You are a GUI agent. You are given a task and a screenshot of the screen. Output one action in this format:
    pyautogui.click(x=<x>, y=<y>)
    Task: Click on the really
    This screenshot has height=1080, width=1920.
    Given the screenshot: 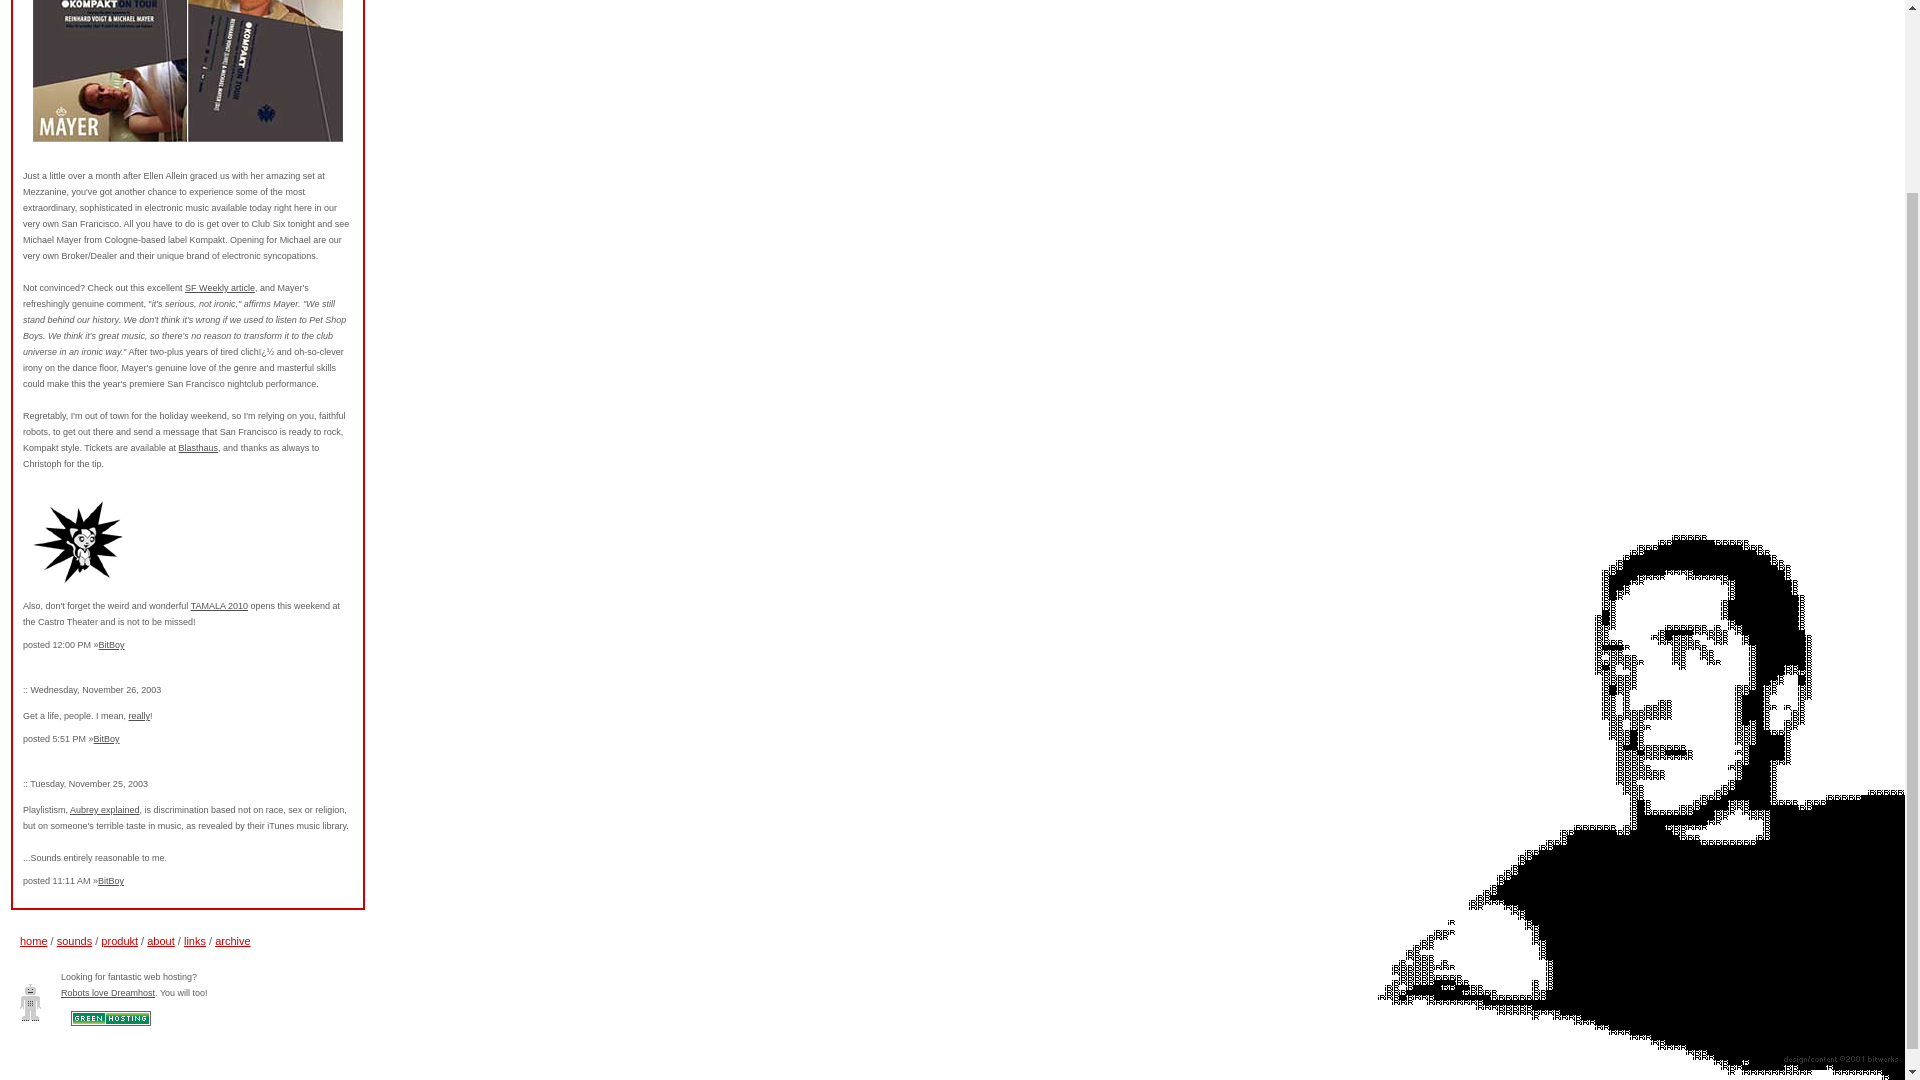 What is the action you would take?
    pyautogui.click(x=140, y=716)
    